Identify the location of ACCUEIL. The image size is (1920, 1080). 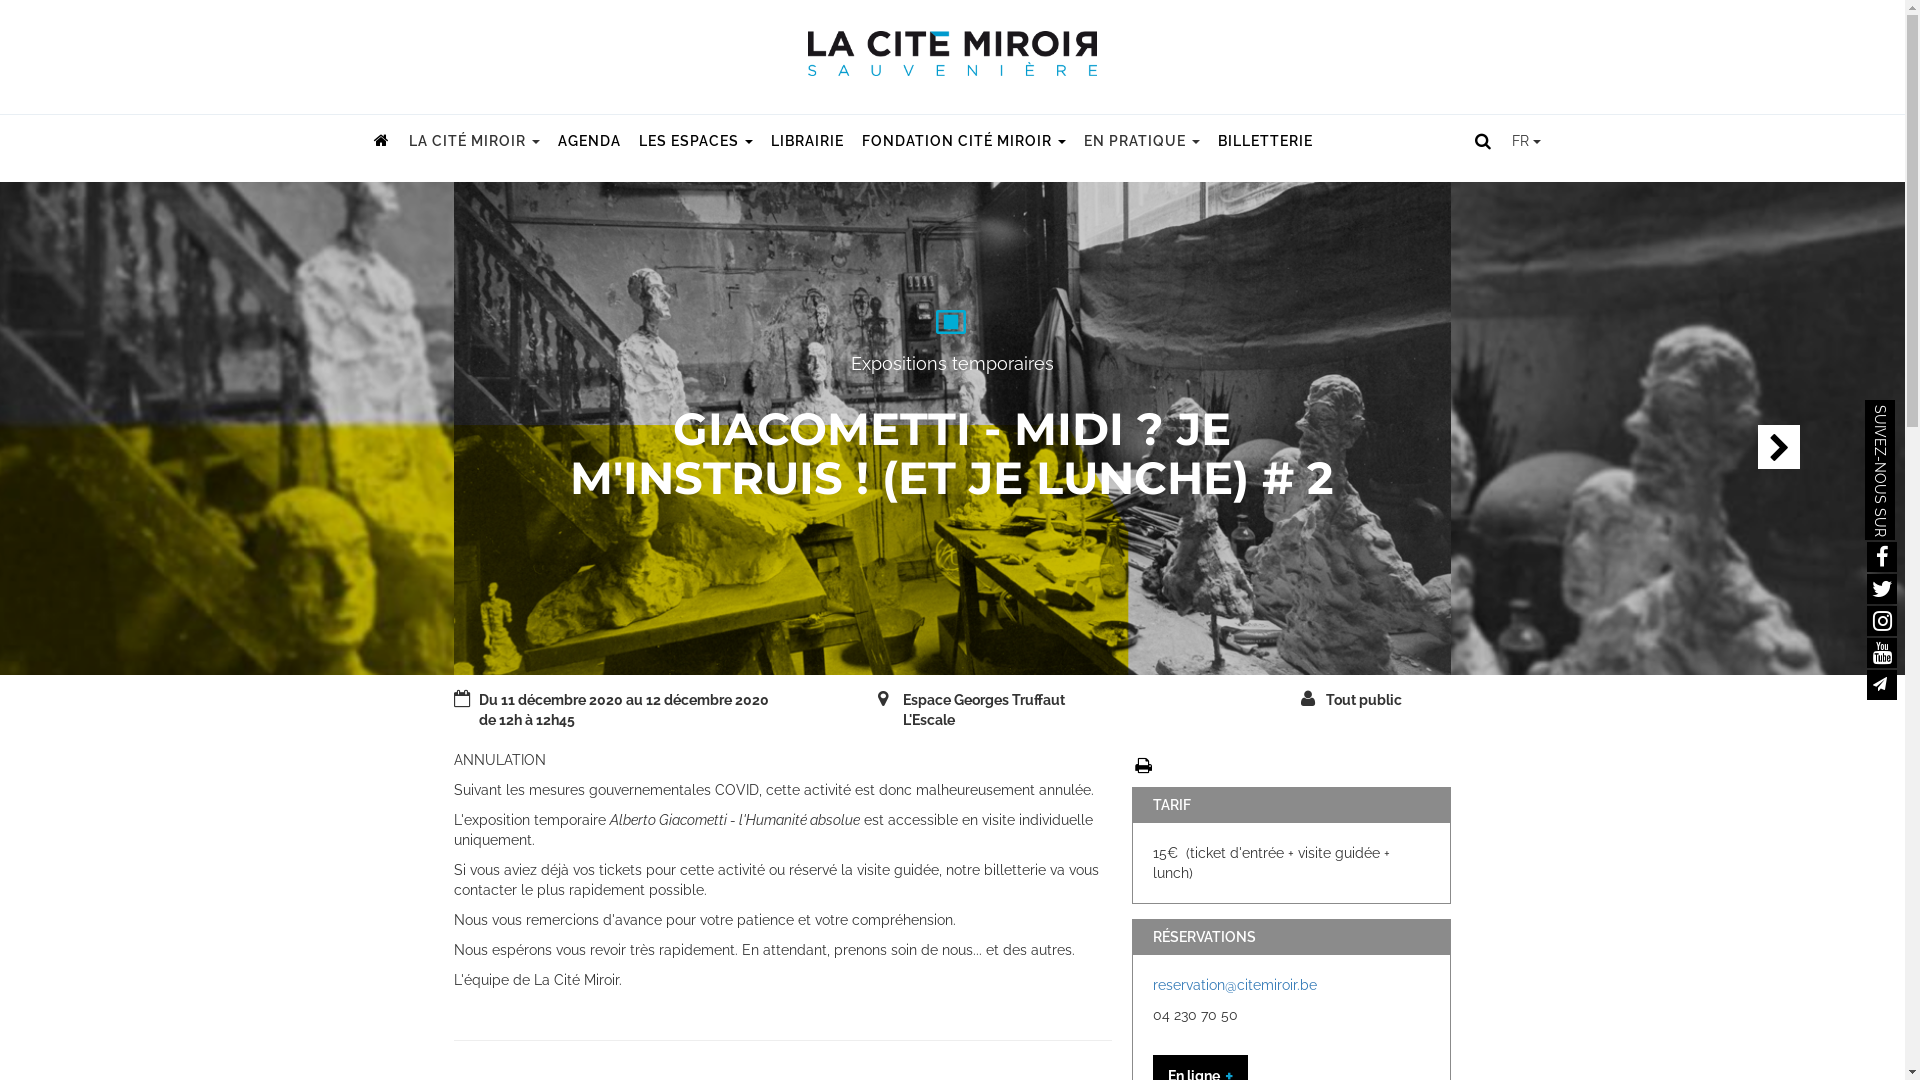
(382, 141).